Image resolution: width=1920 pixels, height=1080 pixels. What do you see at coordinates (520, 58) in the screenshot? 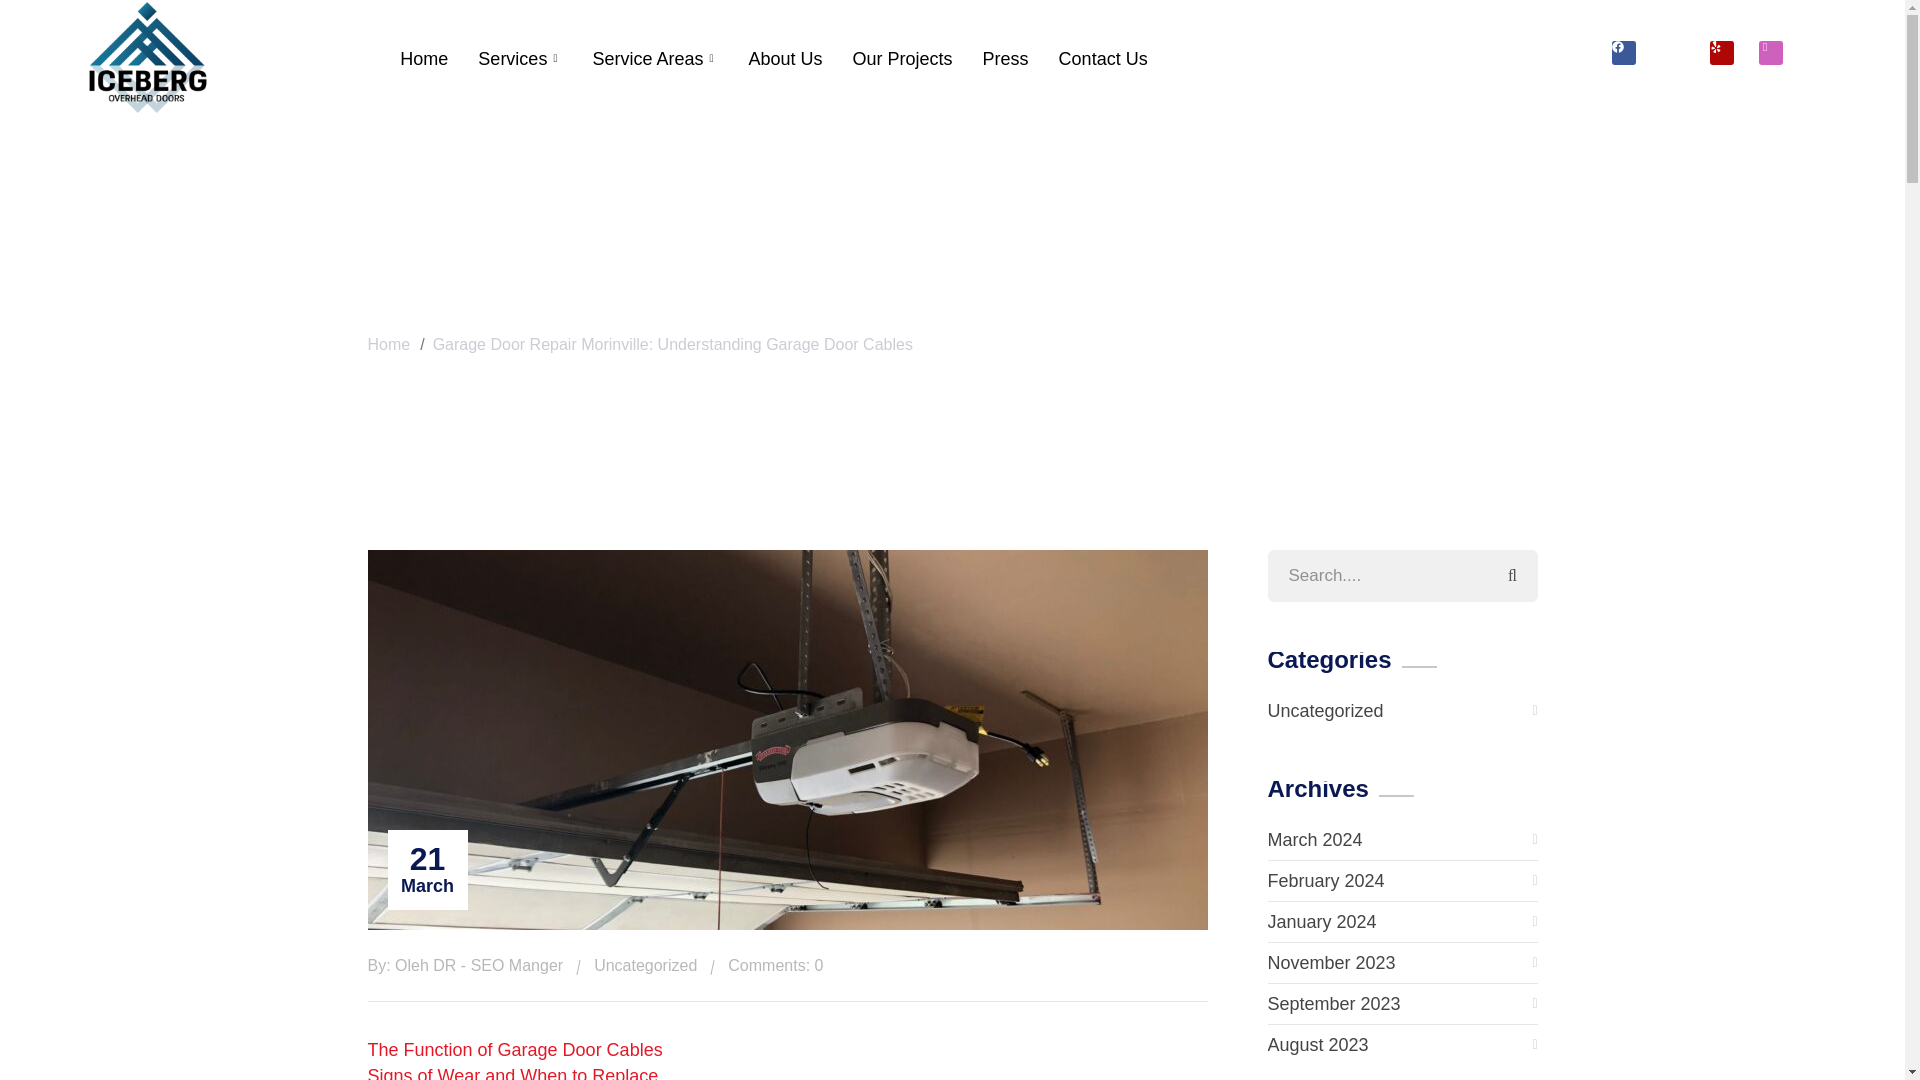
I see `Services` at bounding box center [520, 58].